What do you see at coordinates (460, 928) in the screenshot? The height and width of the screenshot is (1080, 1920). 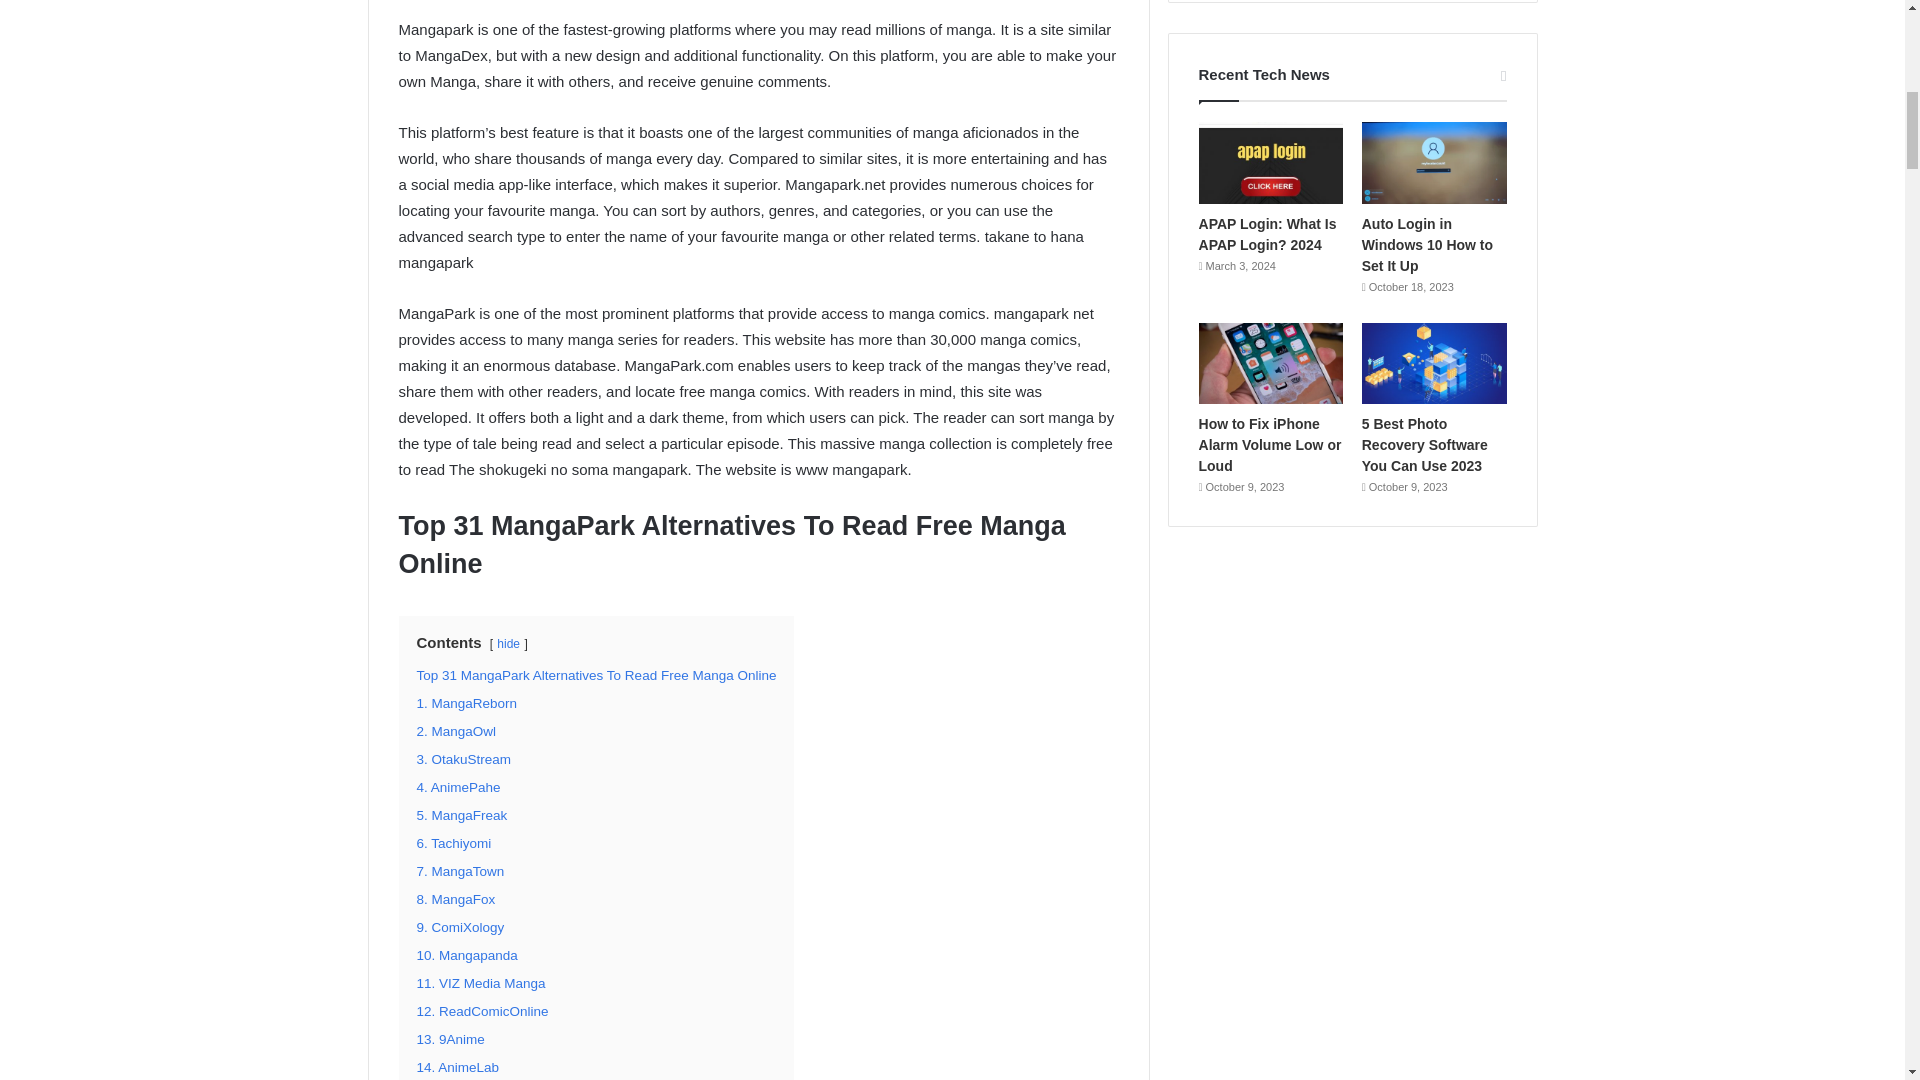 I see `9. ComiXology` at bounding box center [460, 928].